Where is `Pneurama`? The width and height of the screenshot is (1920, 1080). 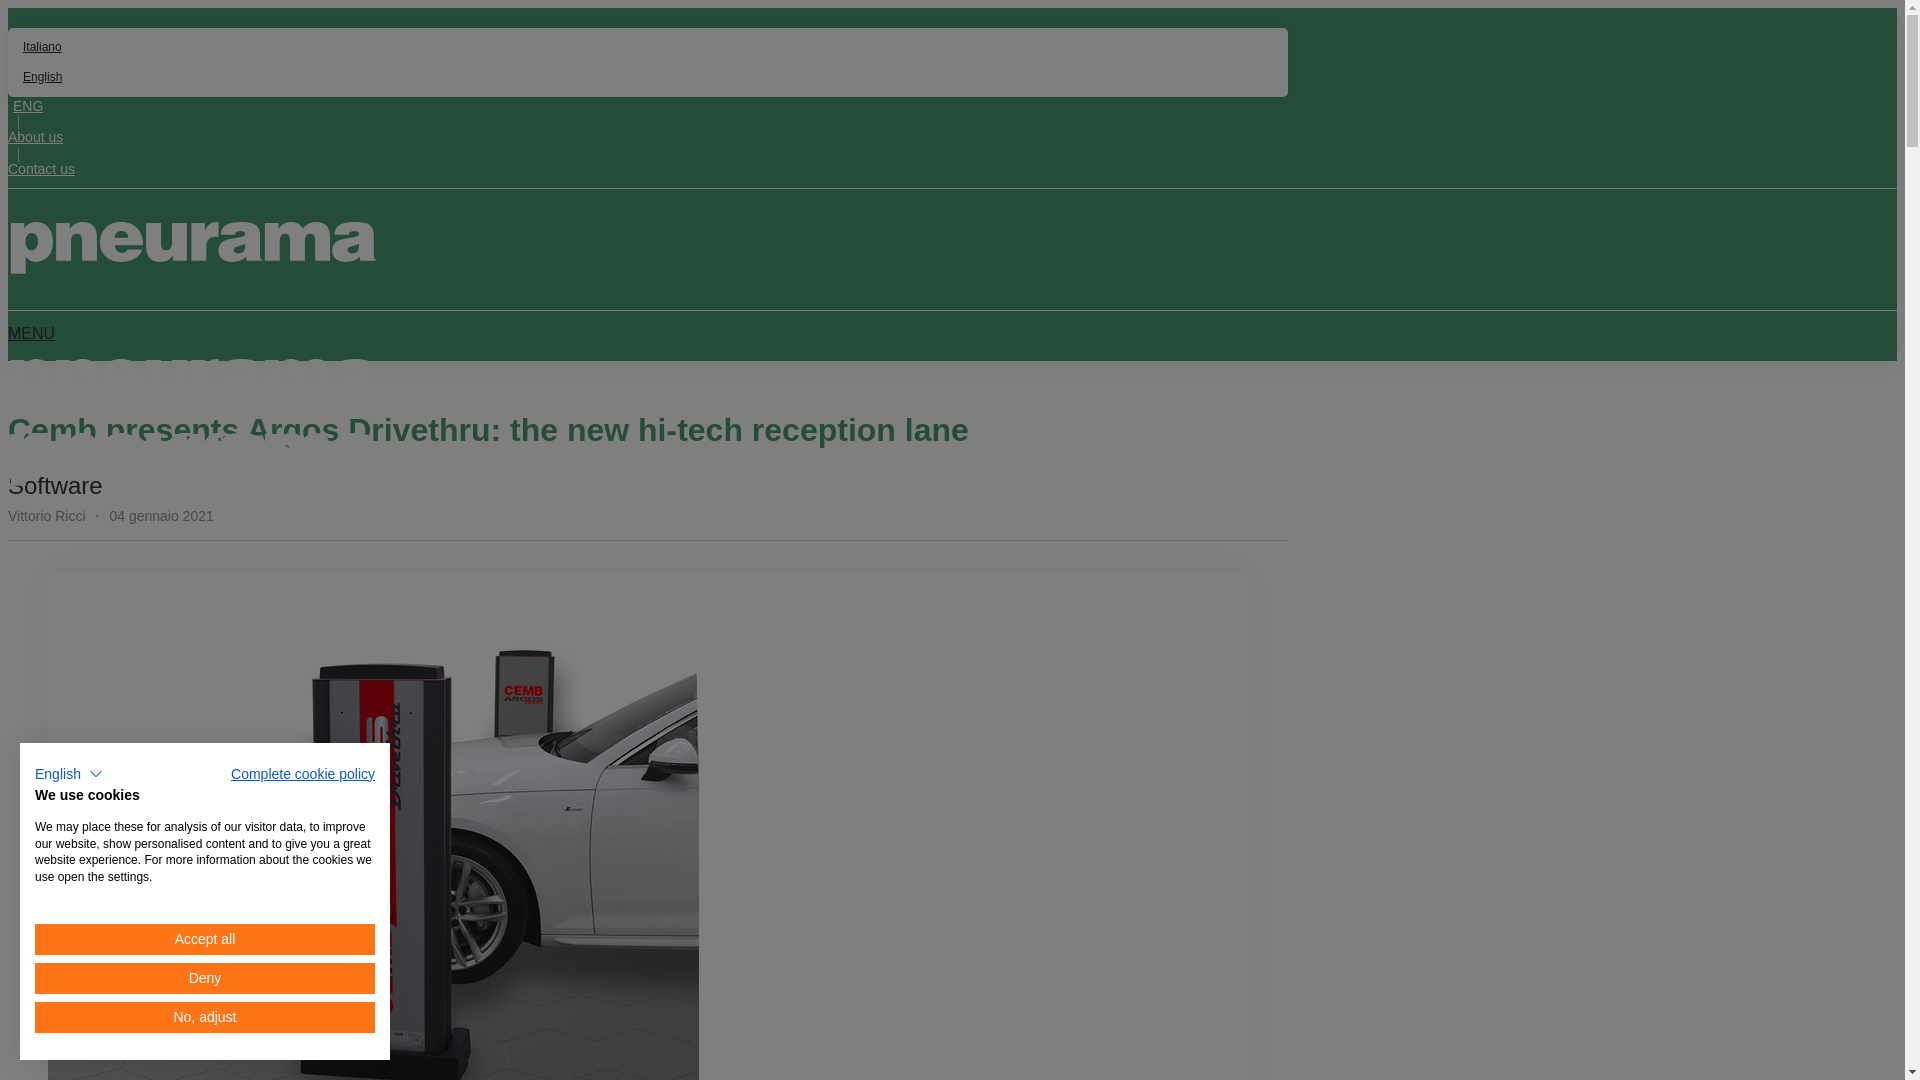
Pneurama is located at coordinates (192, 384).